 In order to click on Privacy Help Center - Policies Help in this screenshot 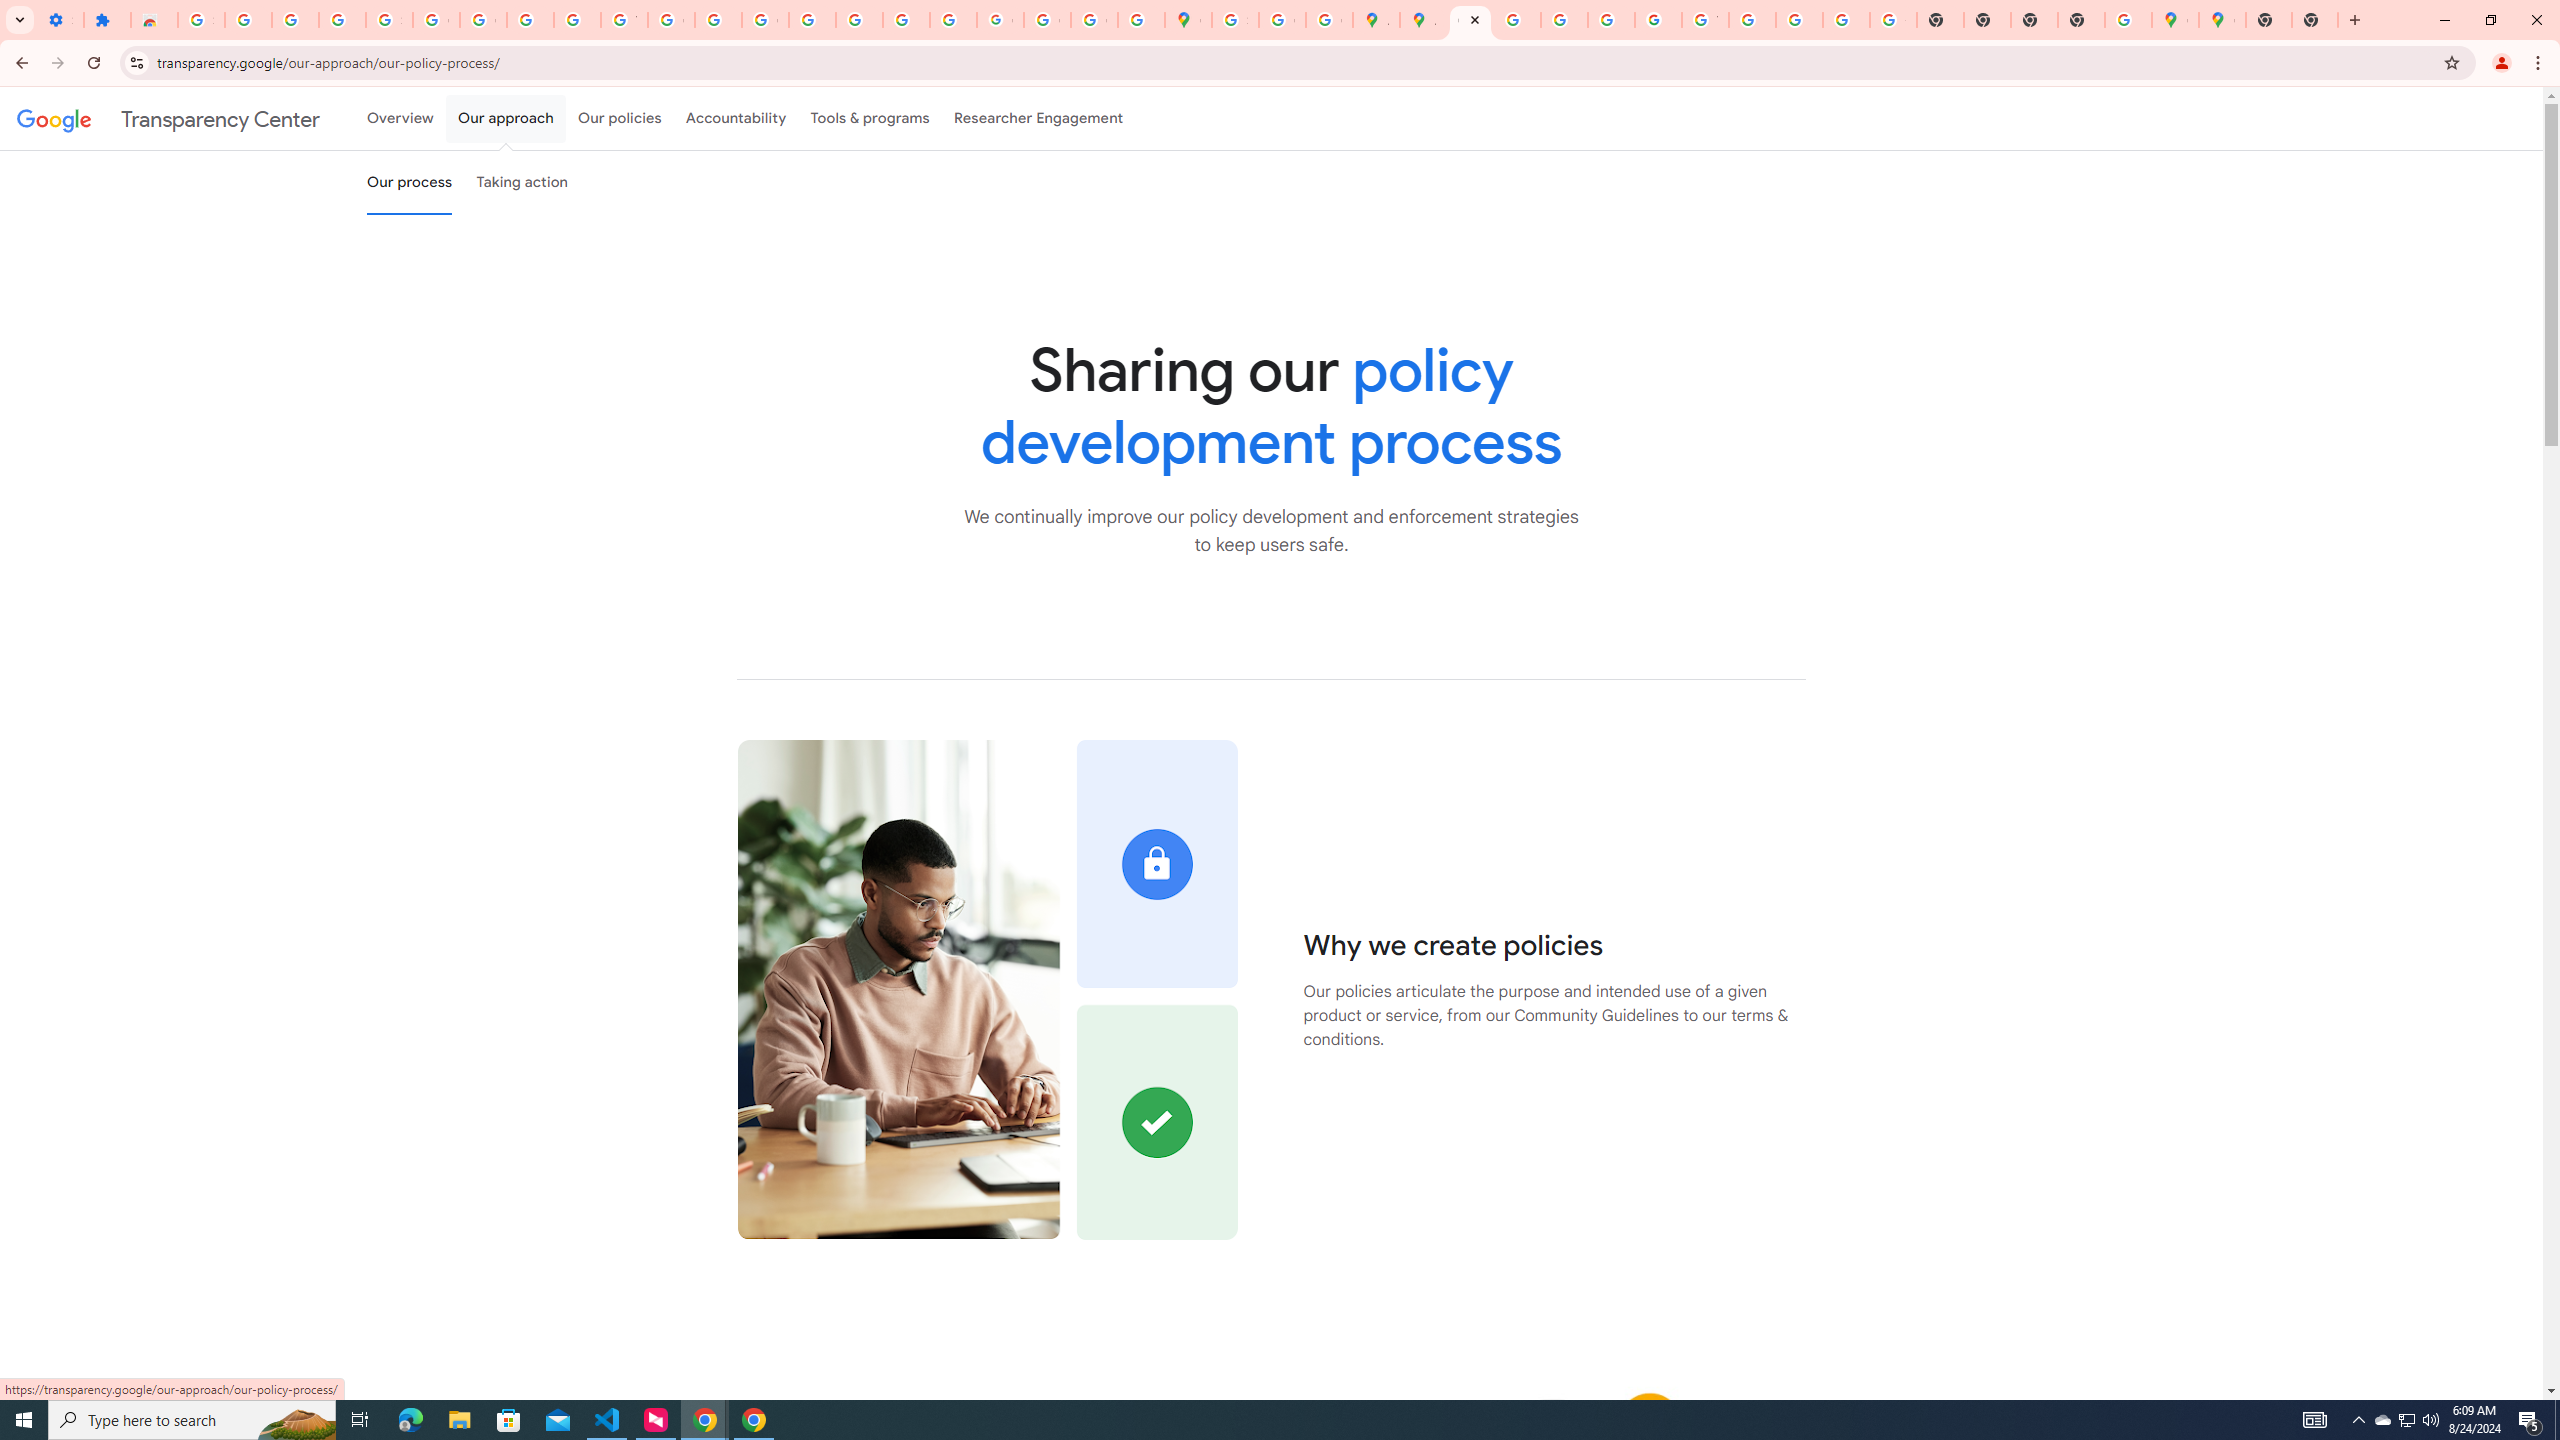, I will do `click(1564, 20)`.